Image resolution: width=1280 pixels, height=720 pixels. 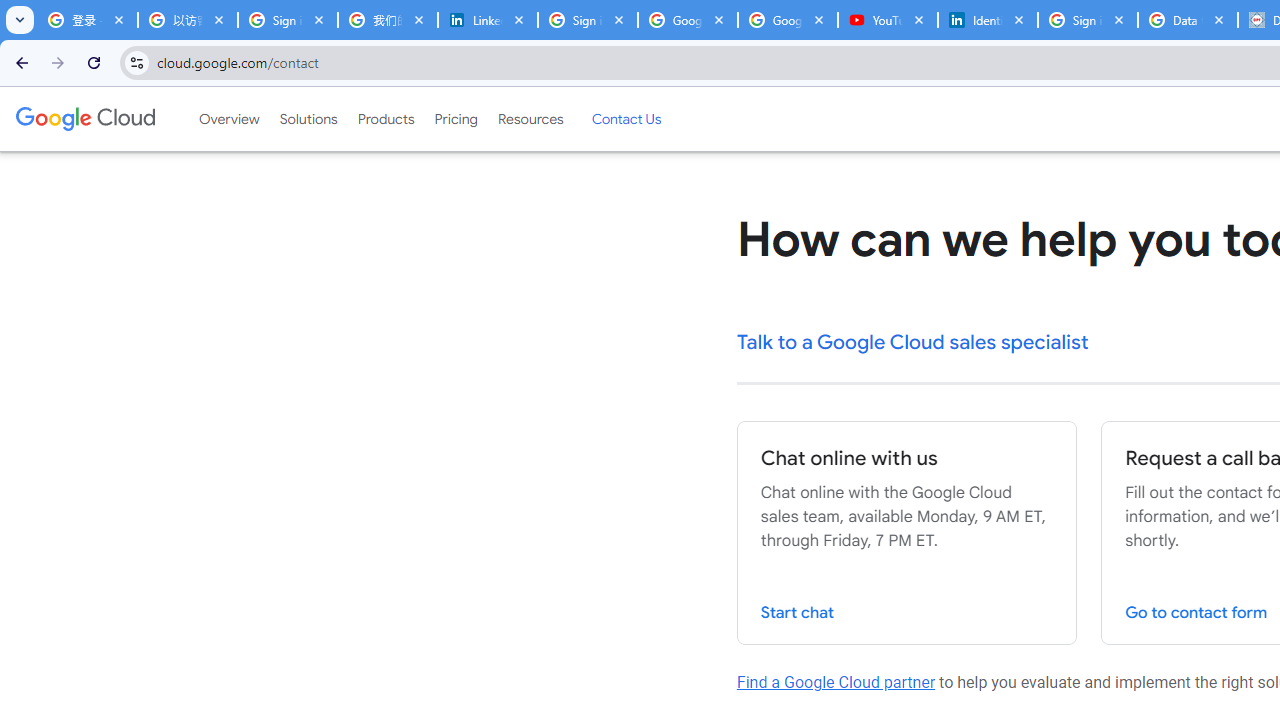 I want to click on Contact Us, so click(x=626, y=119).